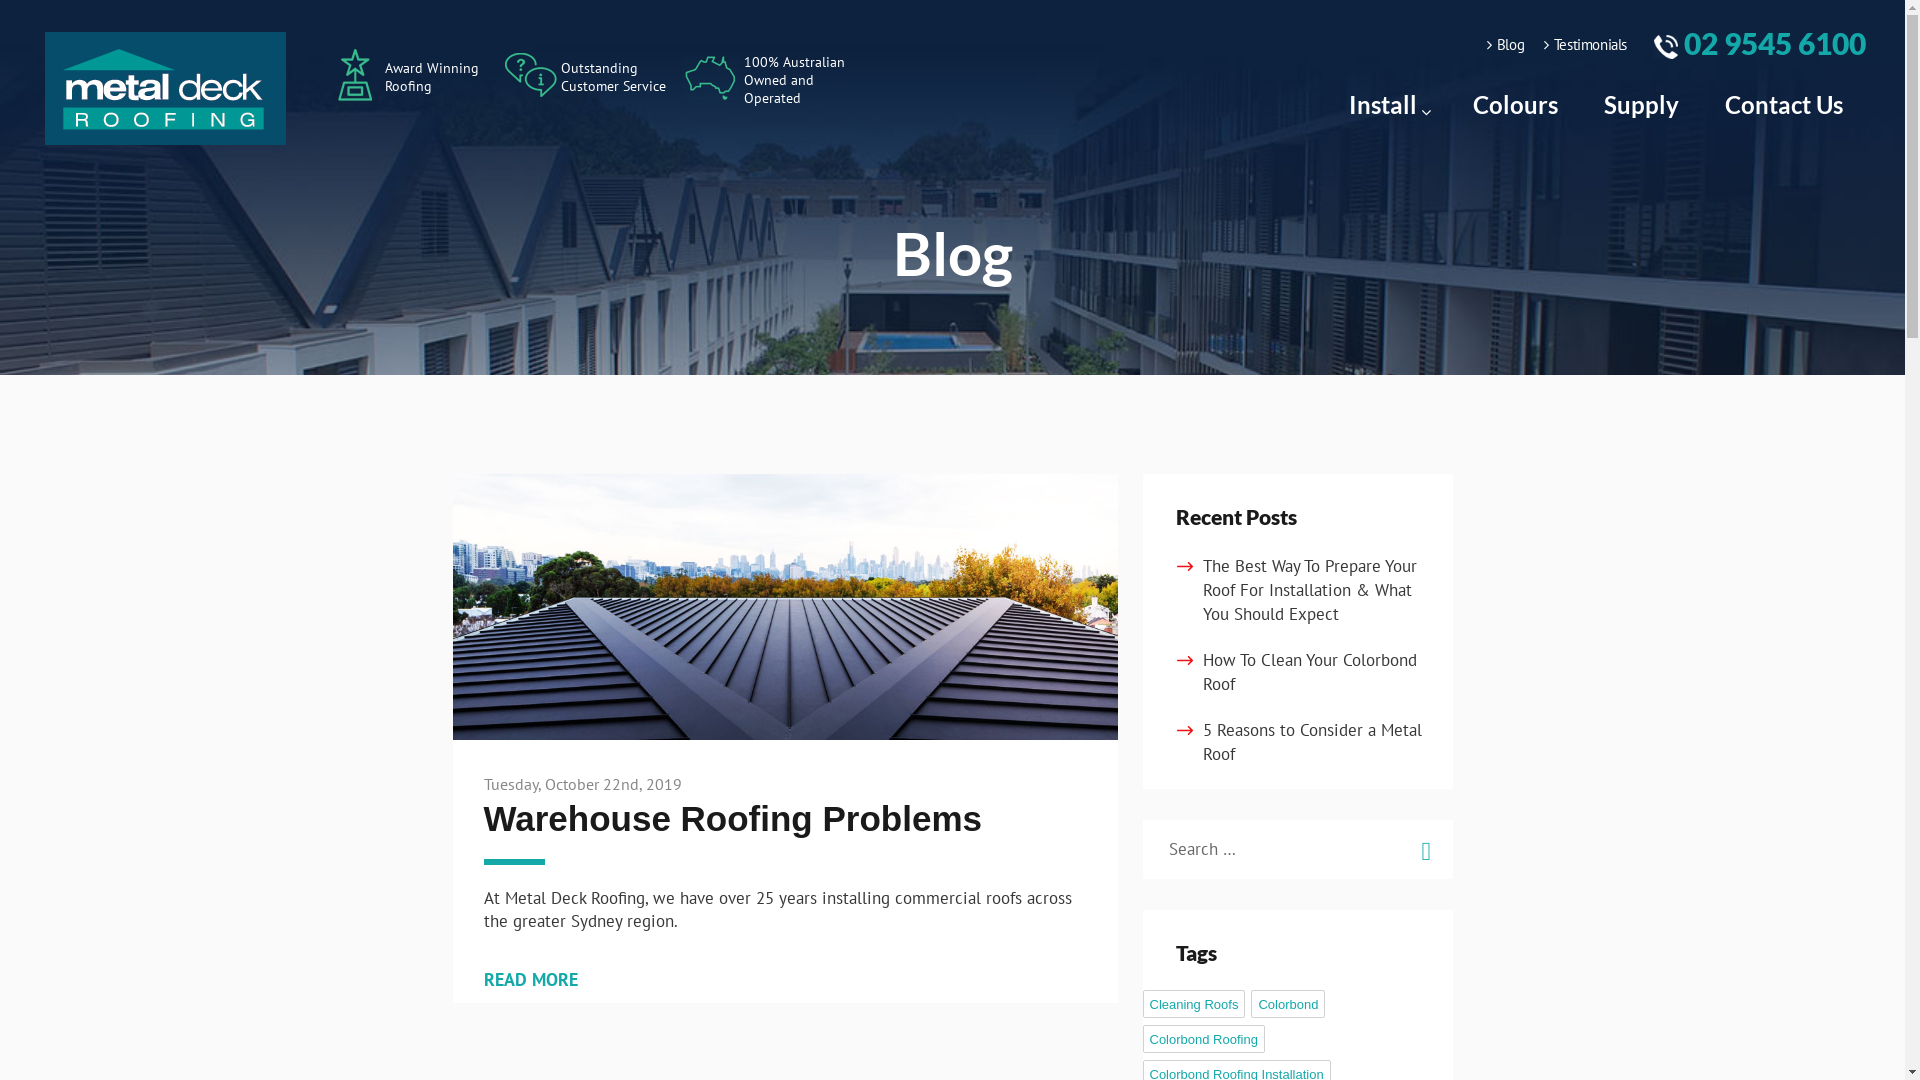 Image resolution: width=1920 pixels, height=1080 pixels. I want to click on Supply, so click(1642, 105).